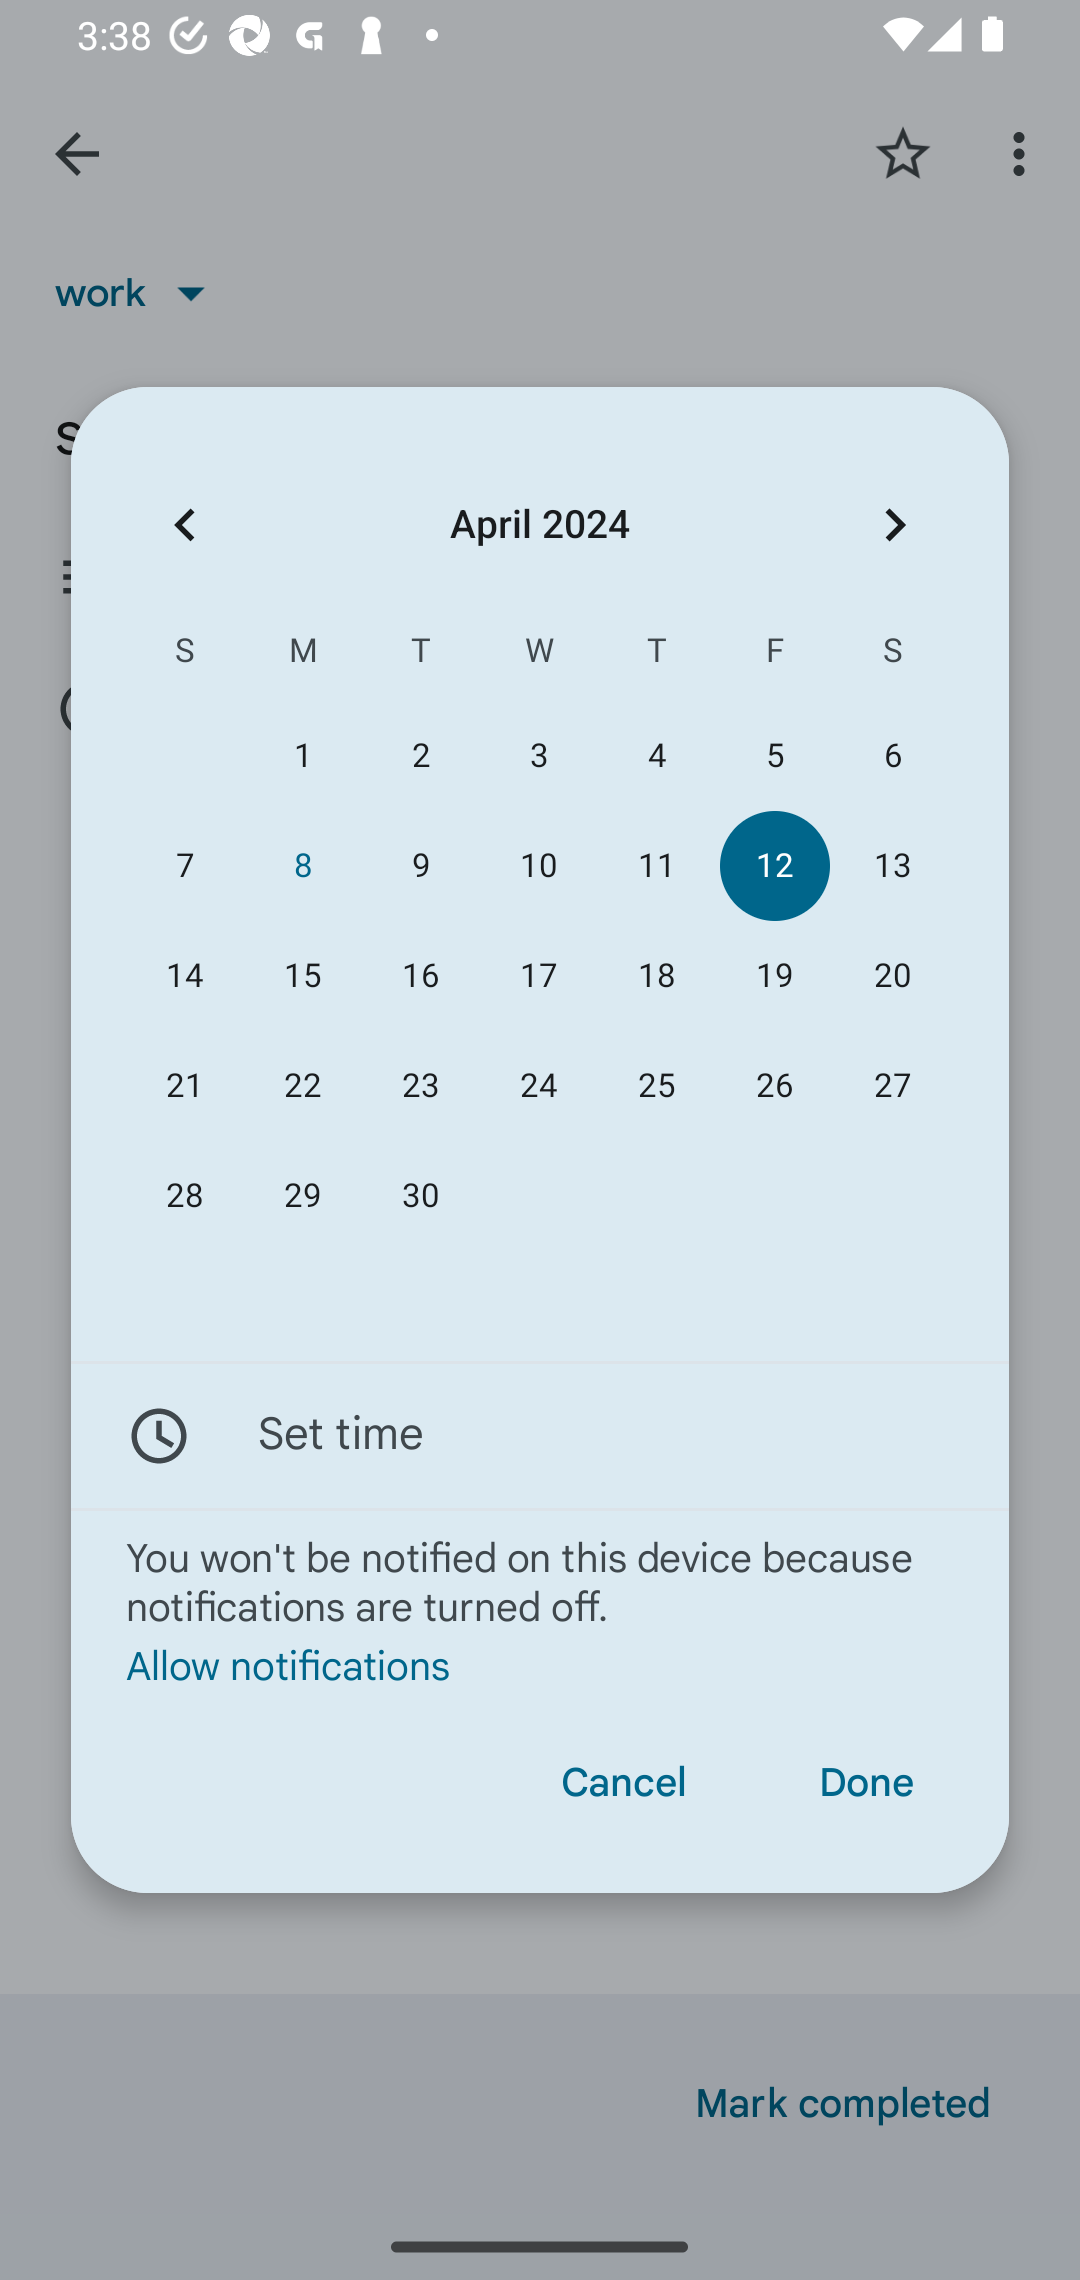  Describe the element at coordinates (184, 524) in the screenshot. I see `Previous month` at that location.